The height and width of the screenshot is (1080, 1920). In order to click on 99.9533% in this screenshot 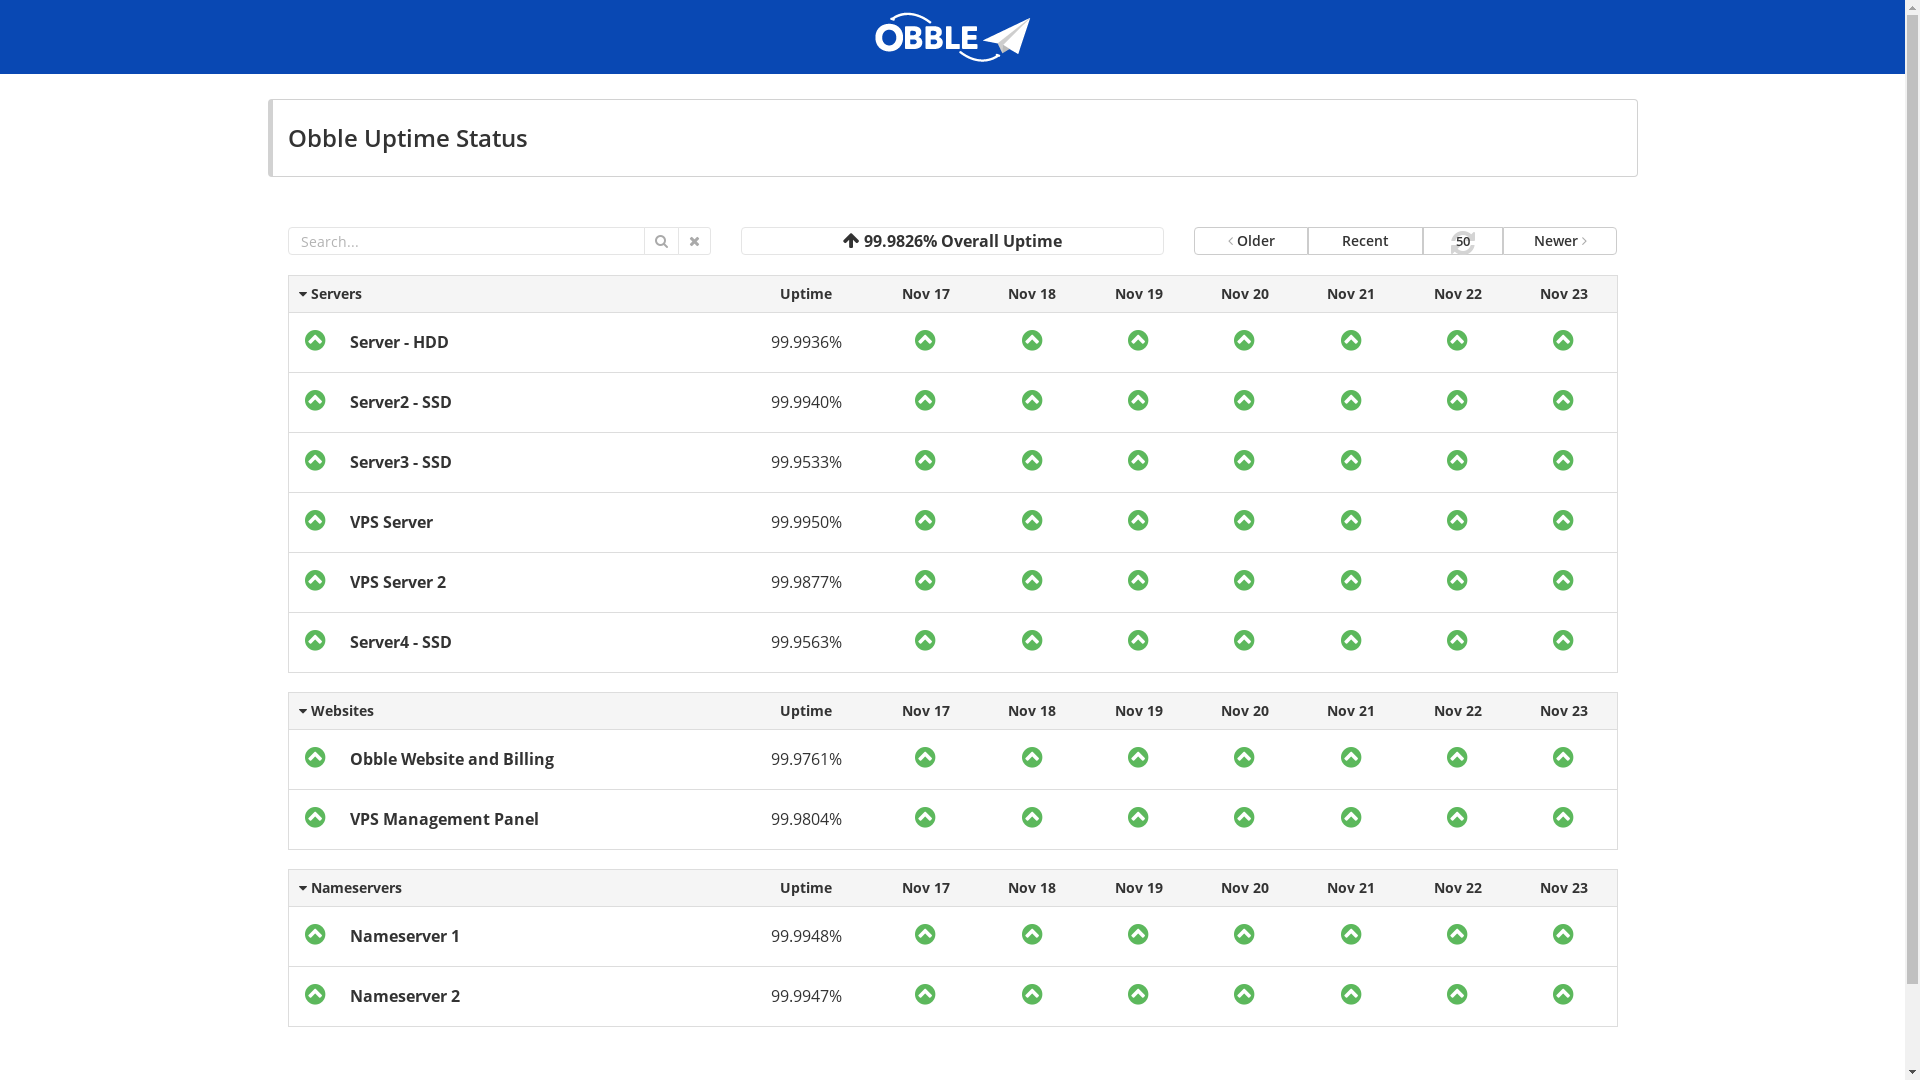, I will do `click(806, 462)`.